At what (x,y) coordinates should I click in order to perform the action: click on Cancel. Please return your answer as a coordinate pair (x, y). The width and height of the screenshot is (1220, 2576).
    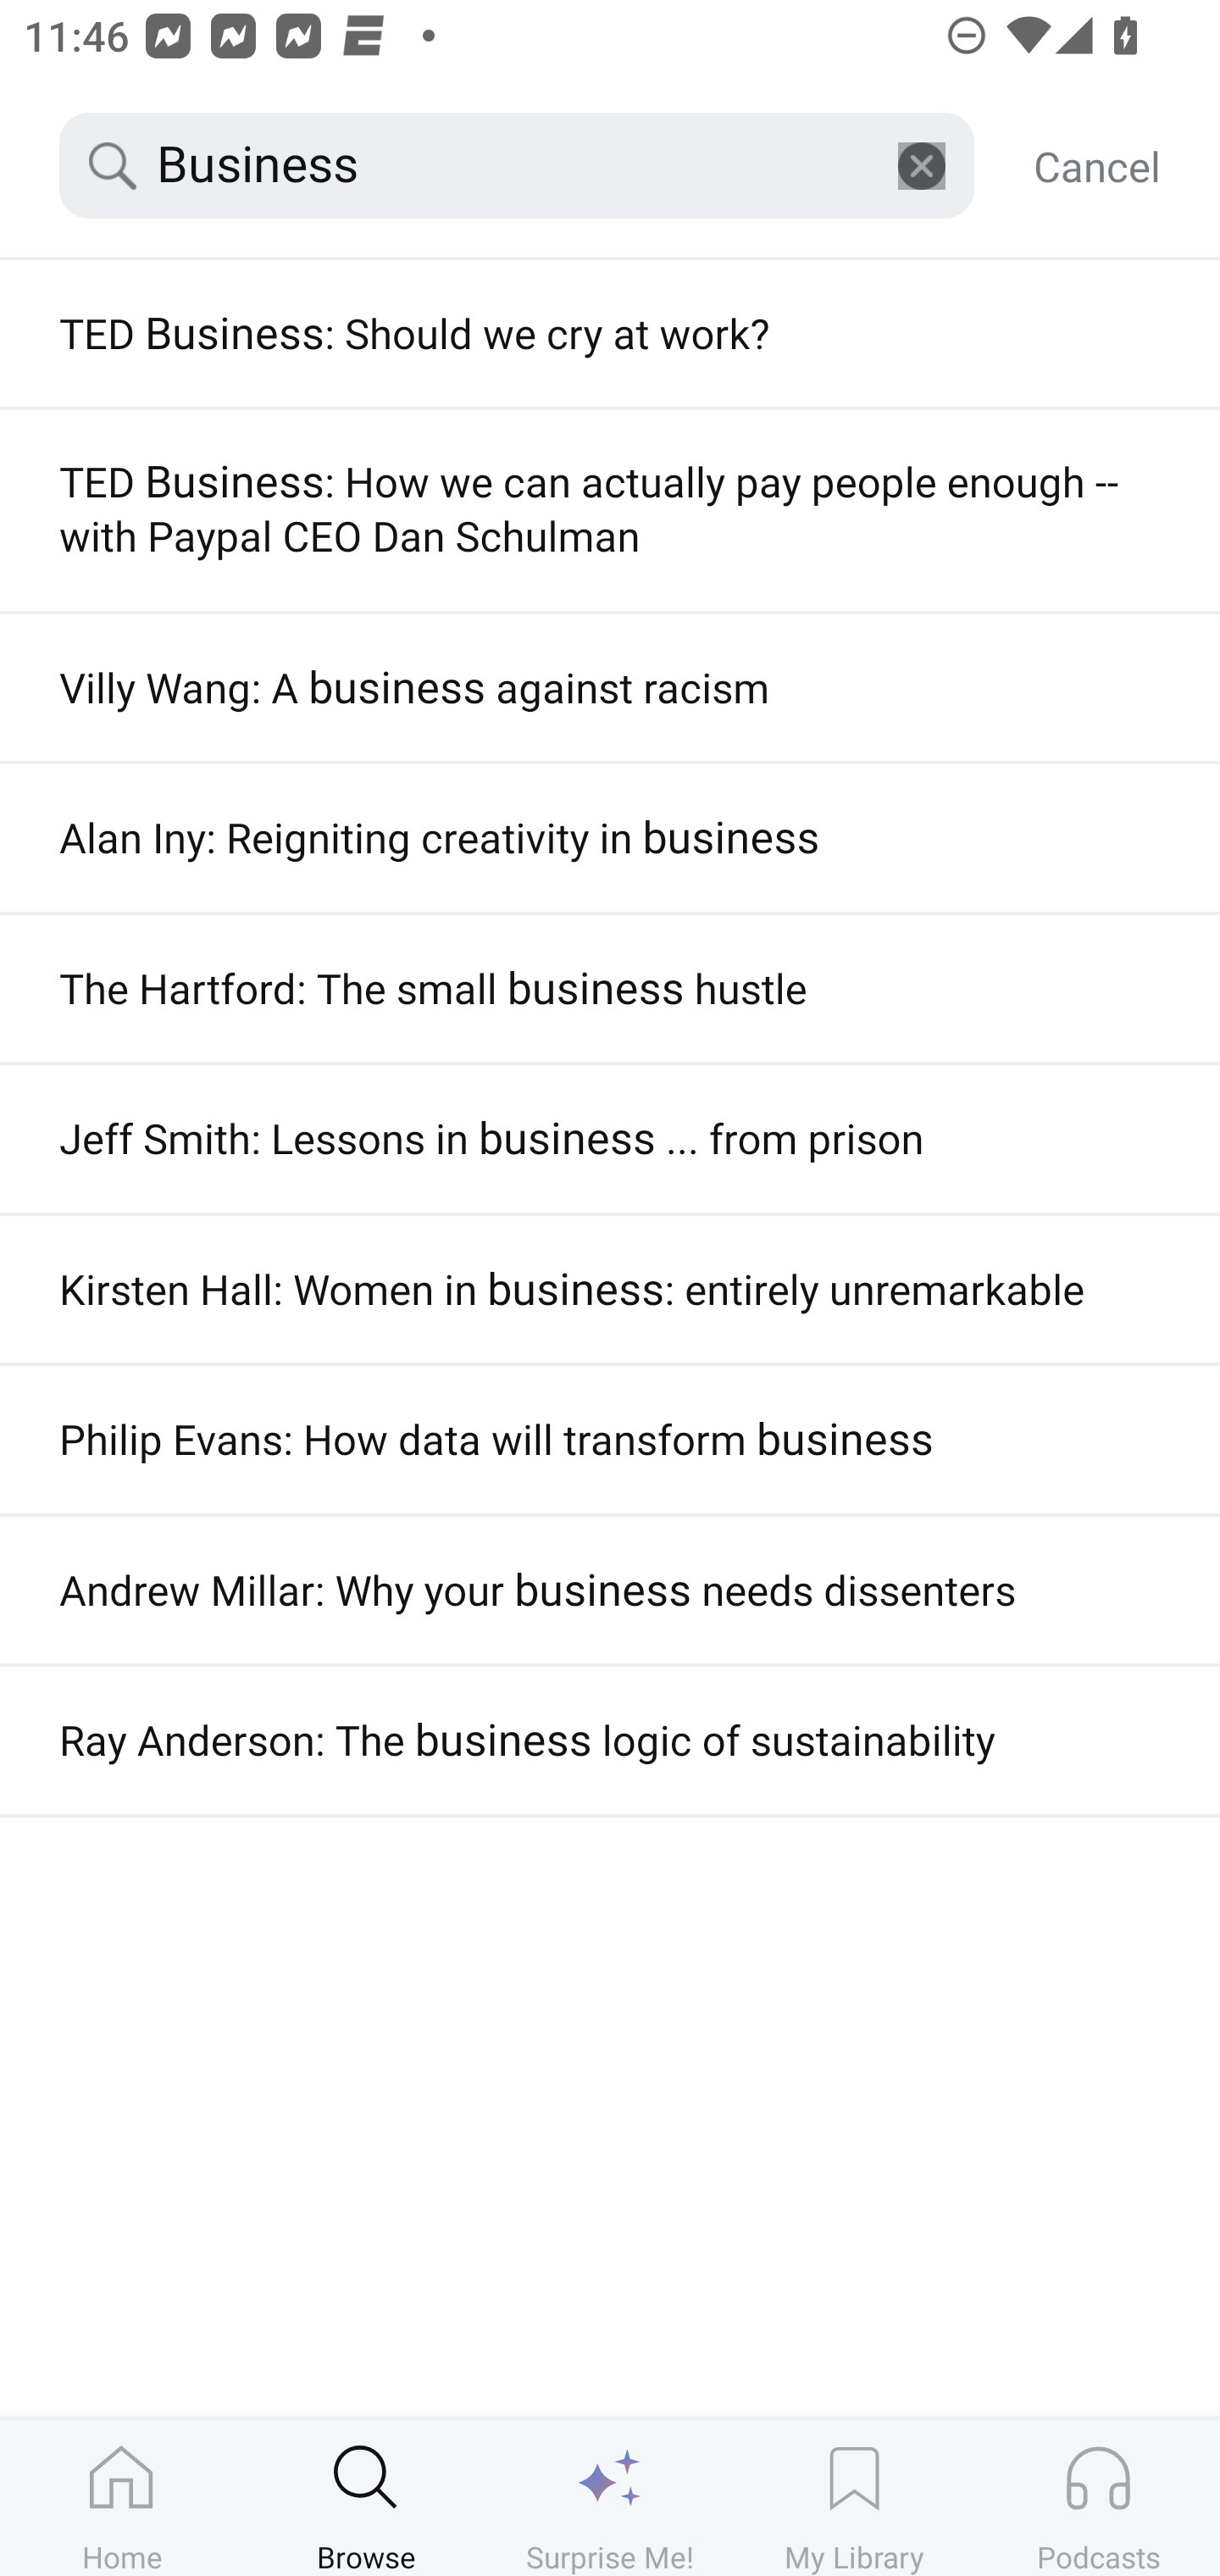
    Looking at the image, I should click on (1096, 166).